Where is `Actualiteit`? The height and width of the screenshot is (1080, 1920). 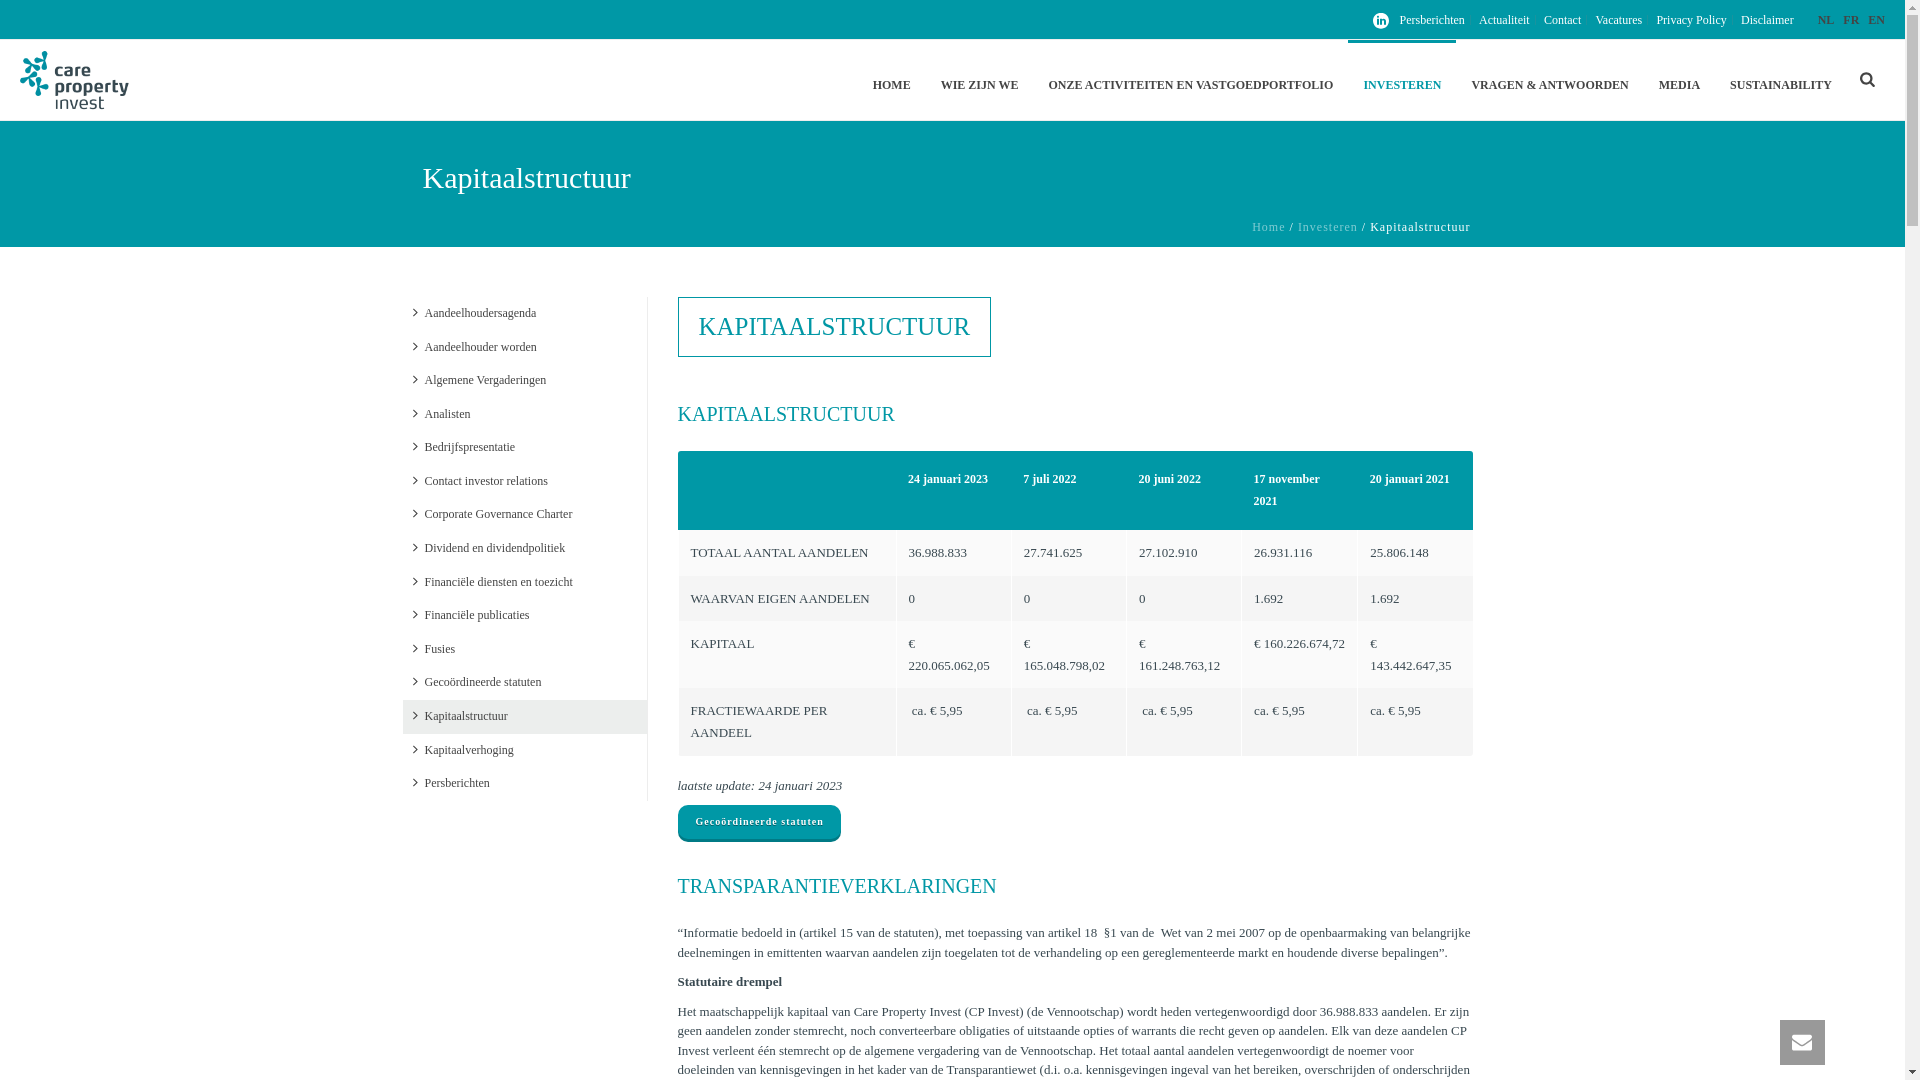
Actualiteit is located at coordinates (1505, 20).